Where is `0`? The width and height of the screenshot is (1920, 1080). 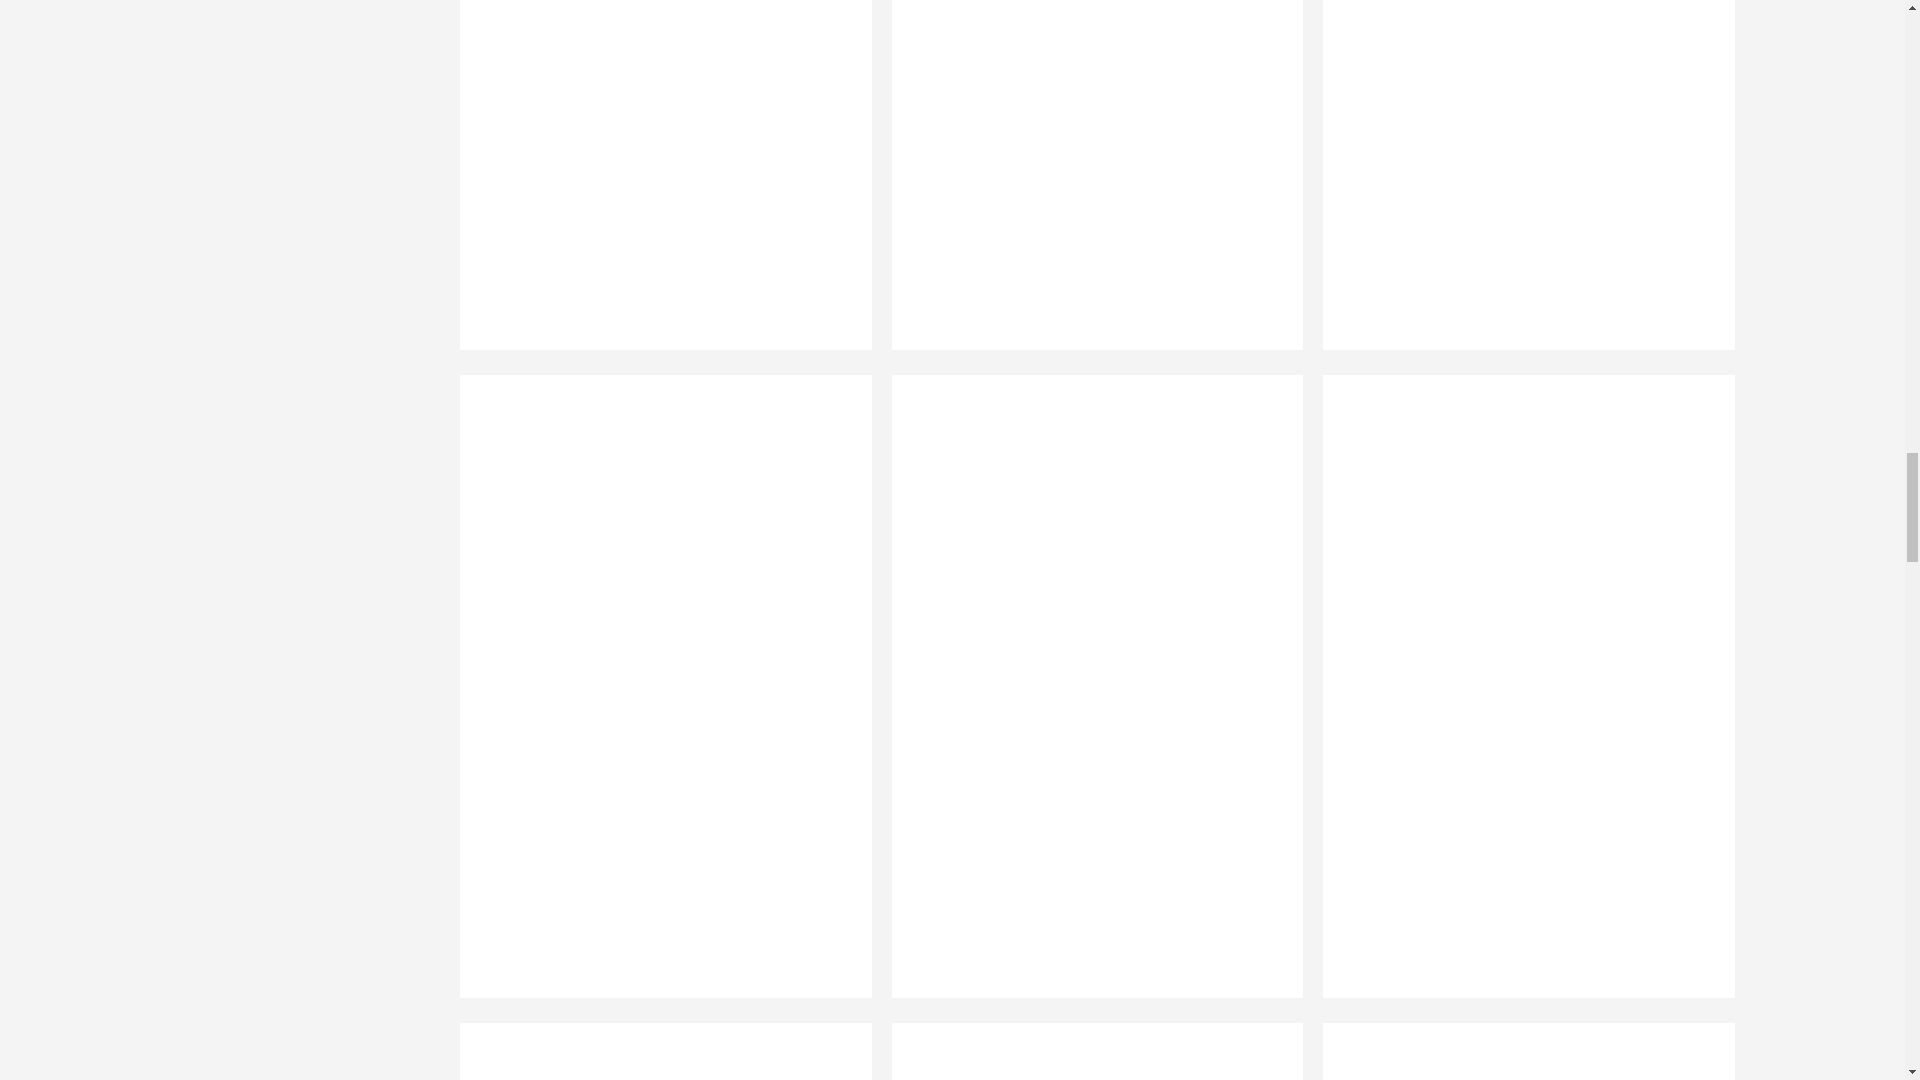
0 is located at coordinates (655, 1051).